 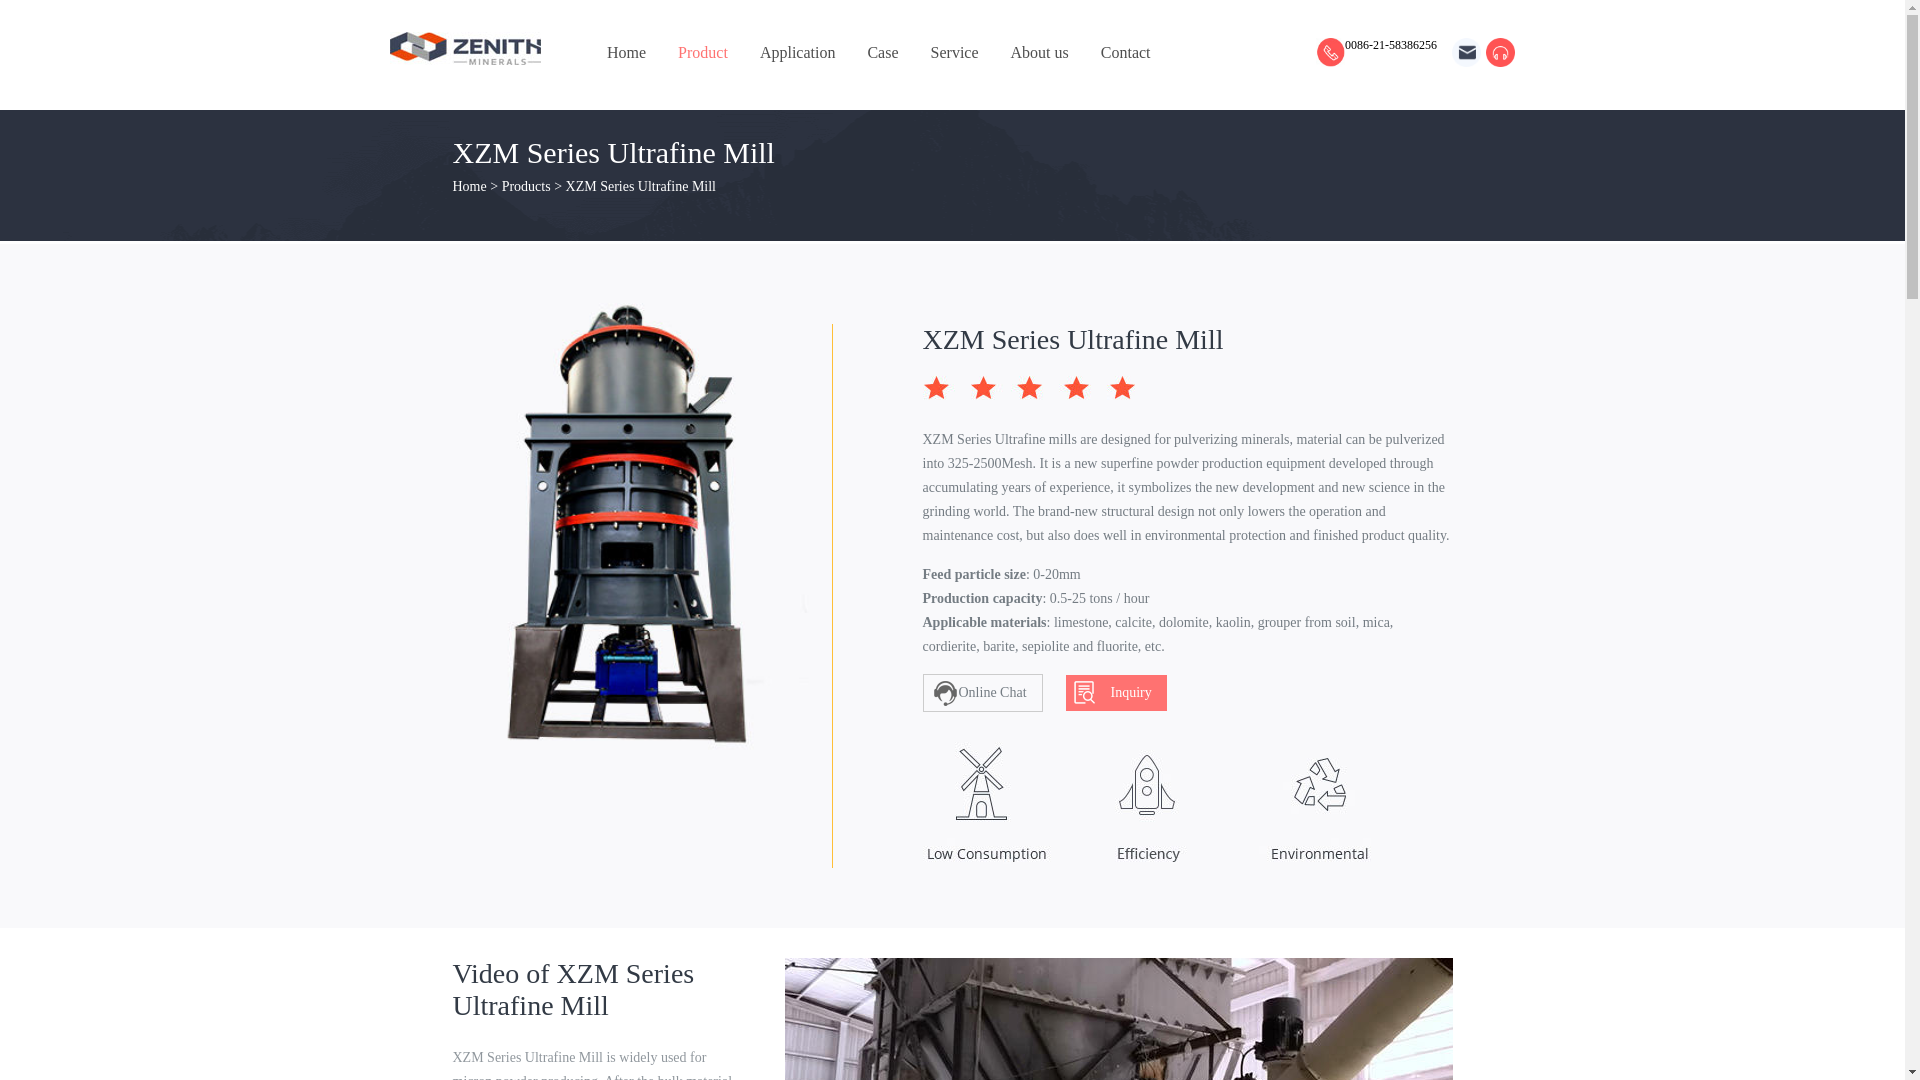 I want to click on Application, so click(x=797, y=52).